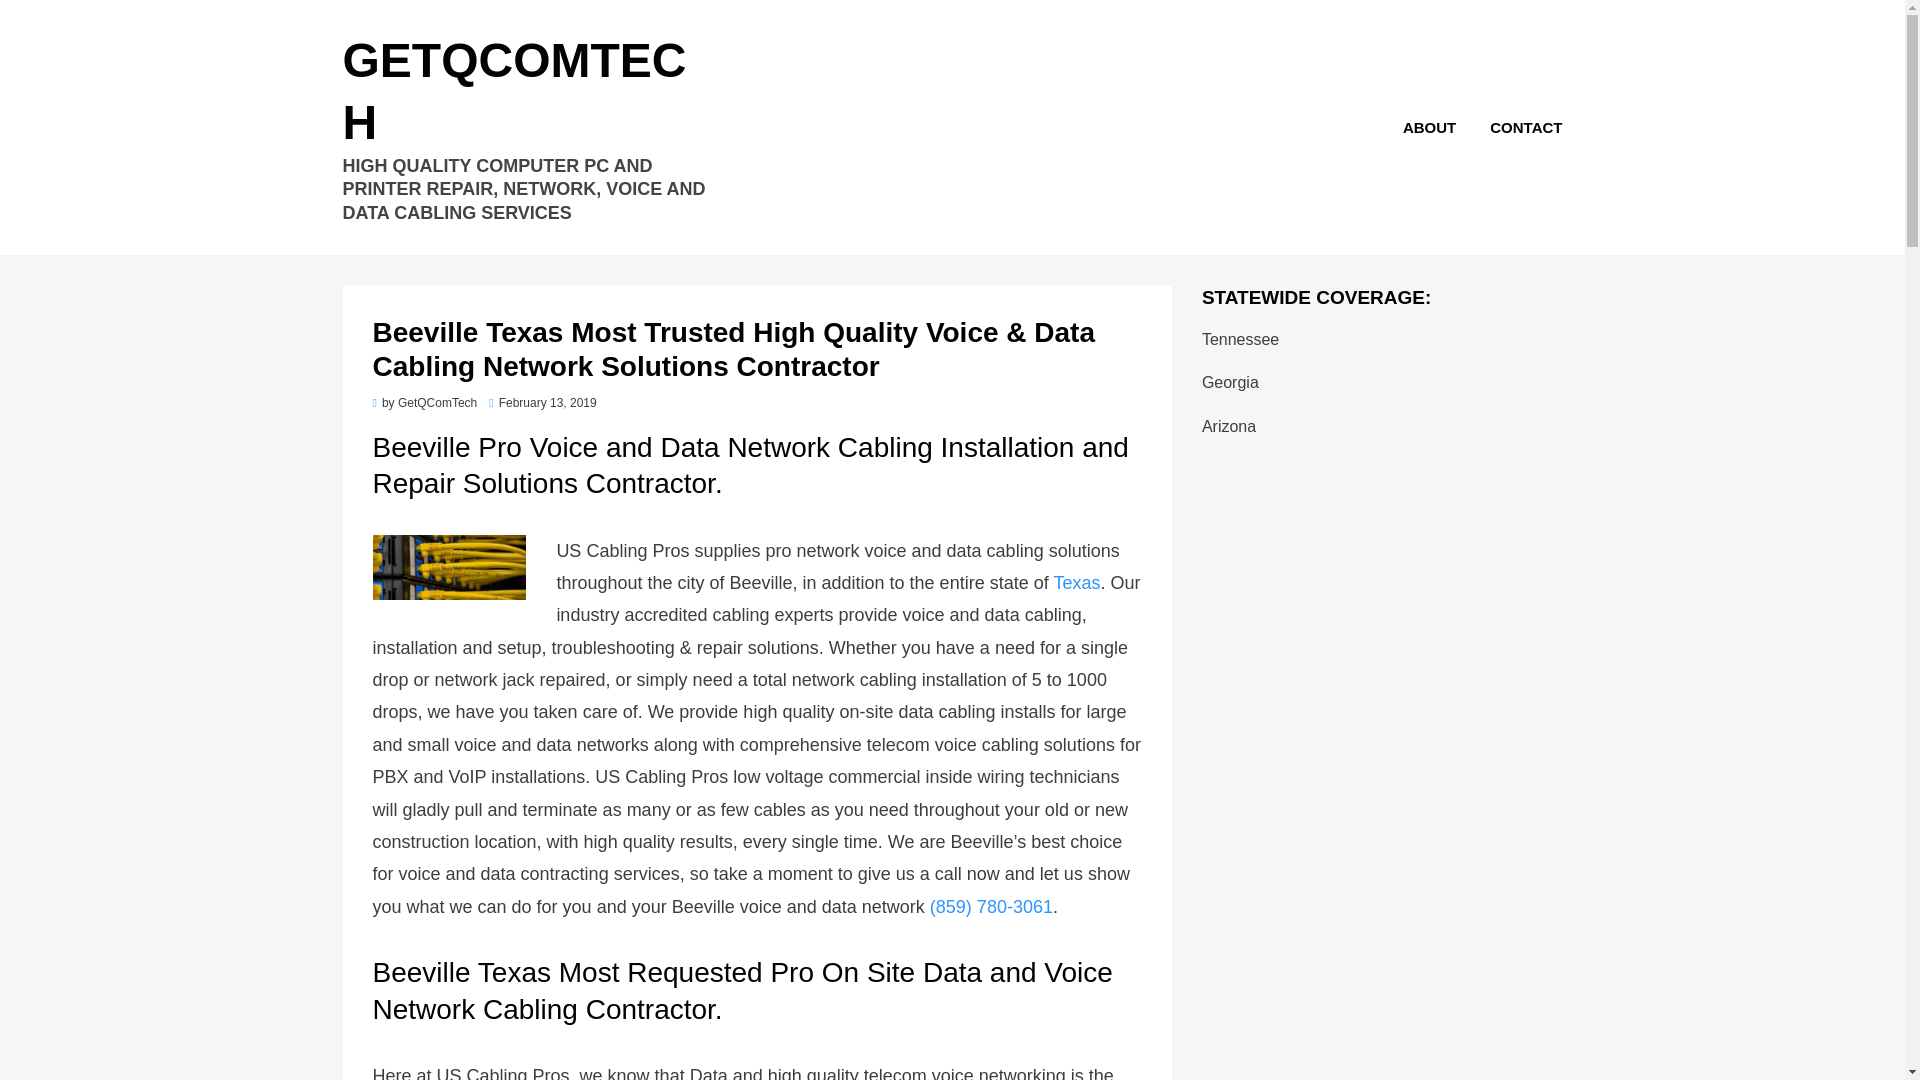 The height and width of the screenshot is (1080, 1920). I want to click on Georgia, so click(1230, 382).